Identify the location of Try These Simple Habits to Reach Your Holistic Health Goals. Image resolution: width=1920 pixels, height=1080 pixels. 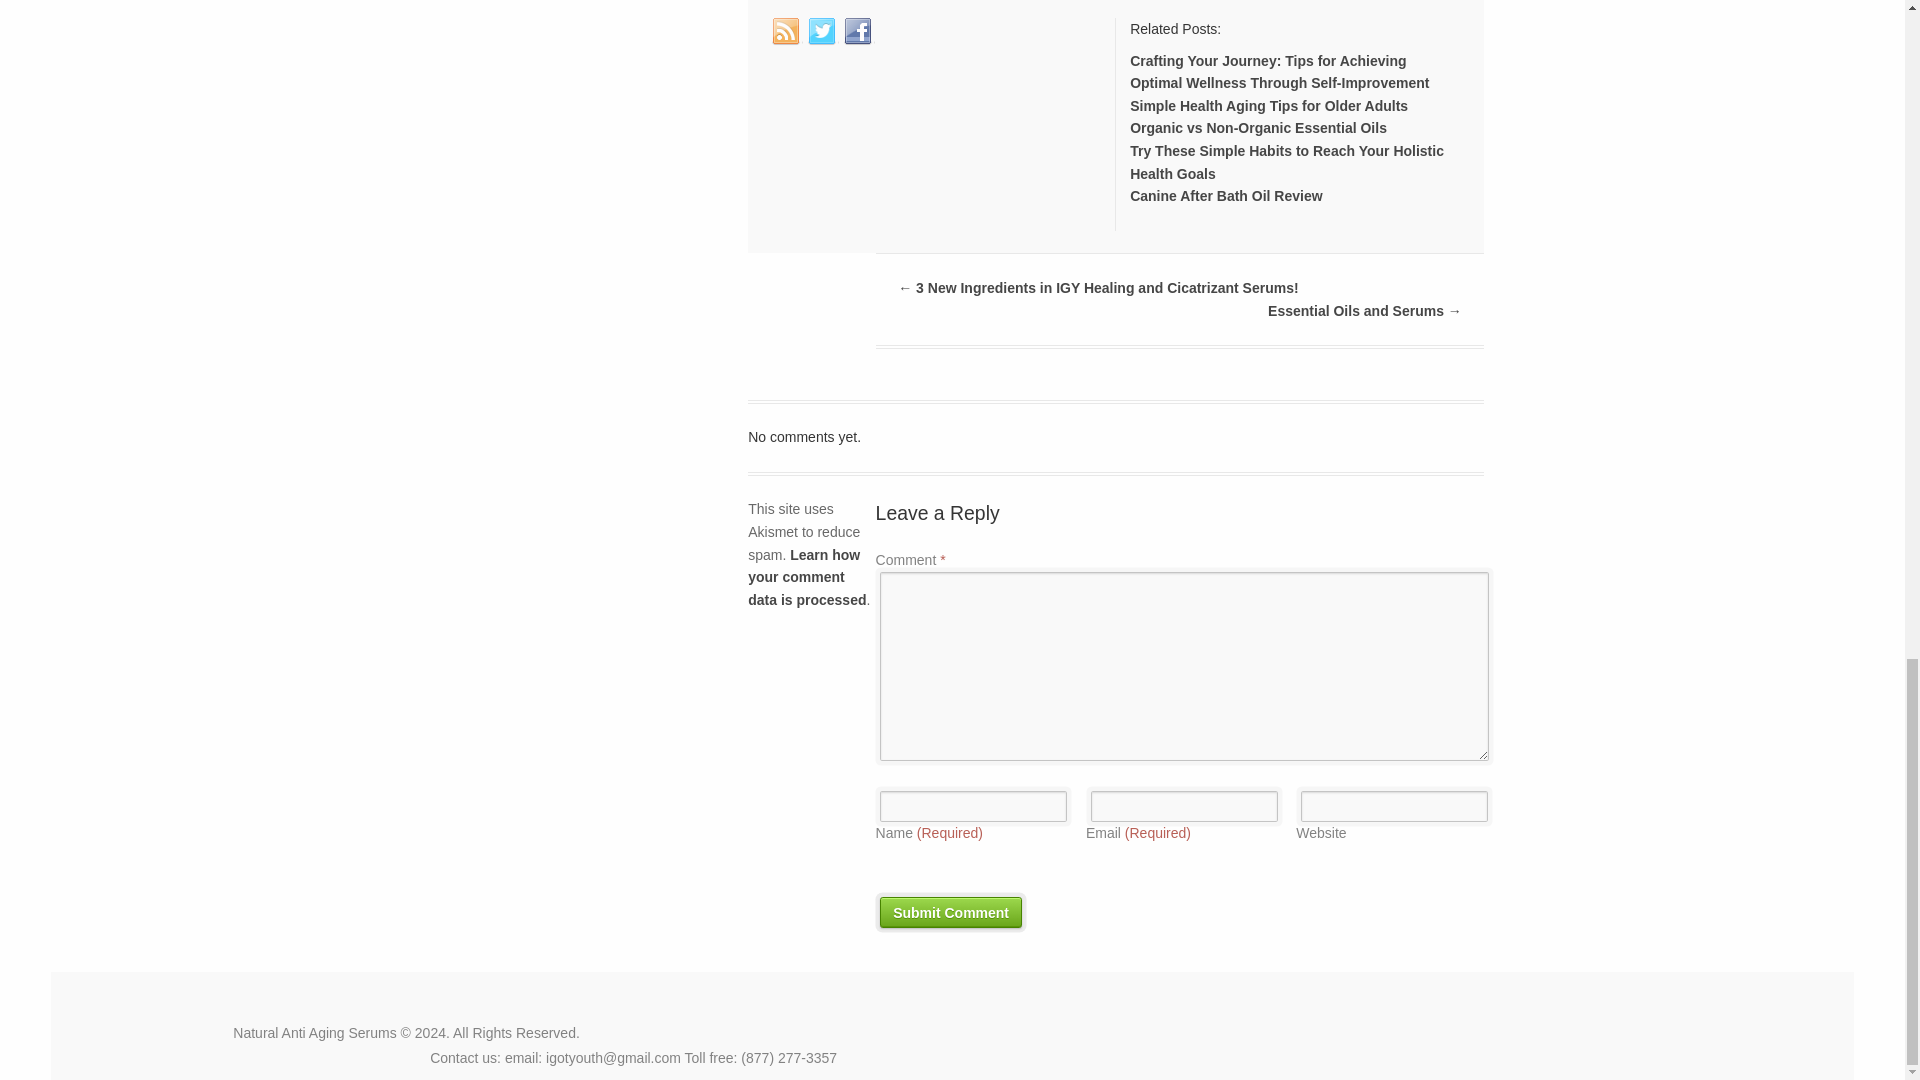
(1286, 162).